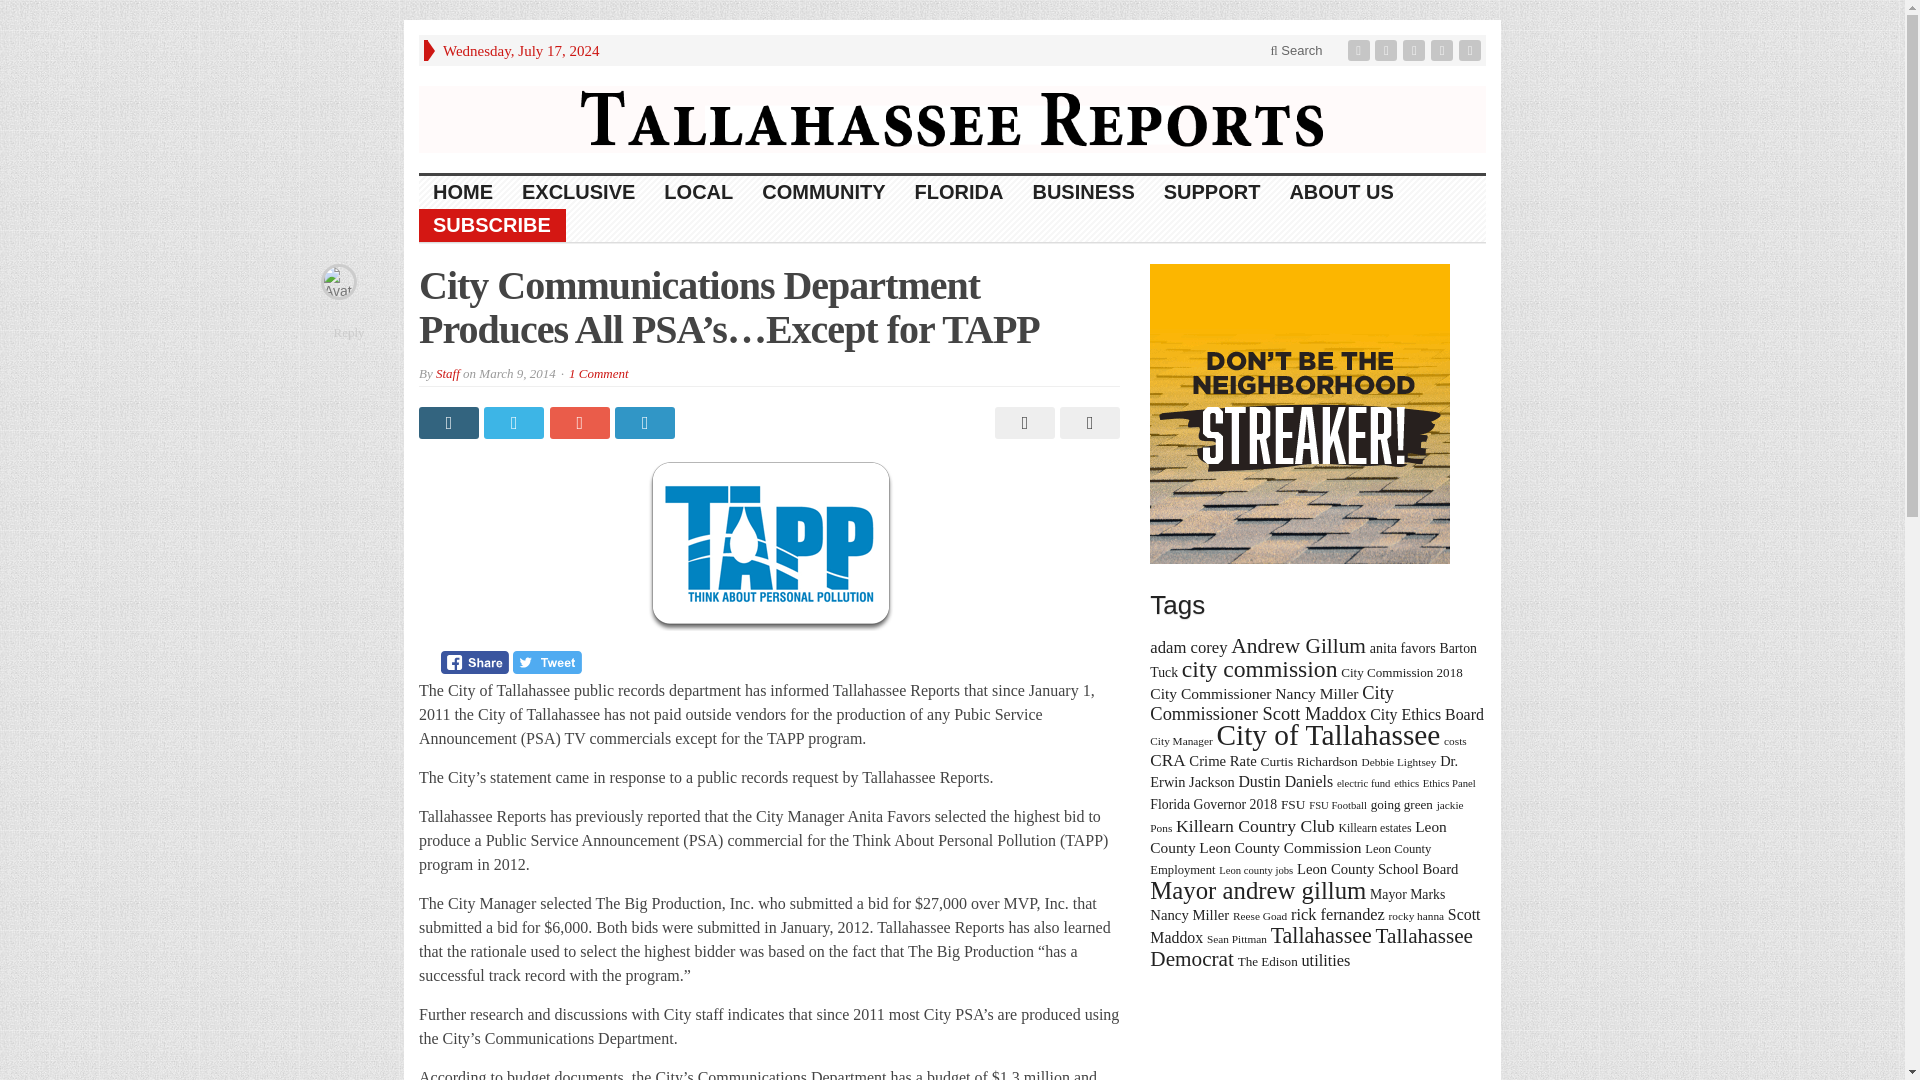 Image resolution: width=1920 pixels, height=1080 pixels. What do you see at coordinates (492, 225) in the screenshot?
I see `SUBSCRIBE` at bounding box center [492, 225].